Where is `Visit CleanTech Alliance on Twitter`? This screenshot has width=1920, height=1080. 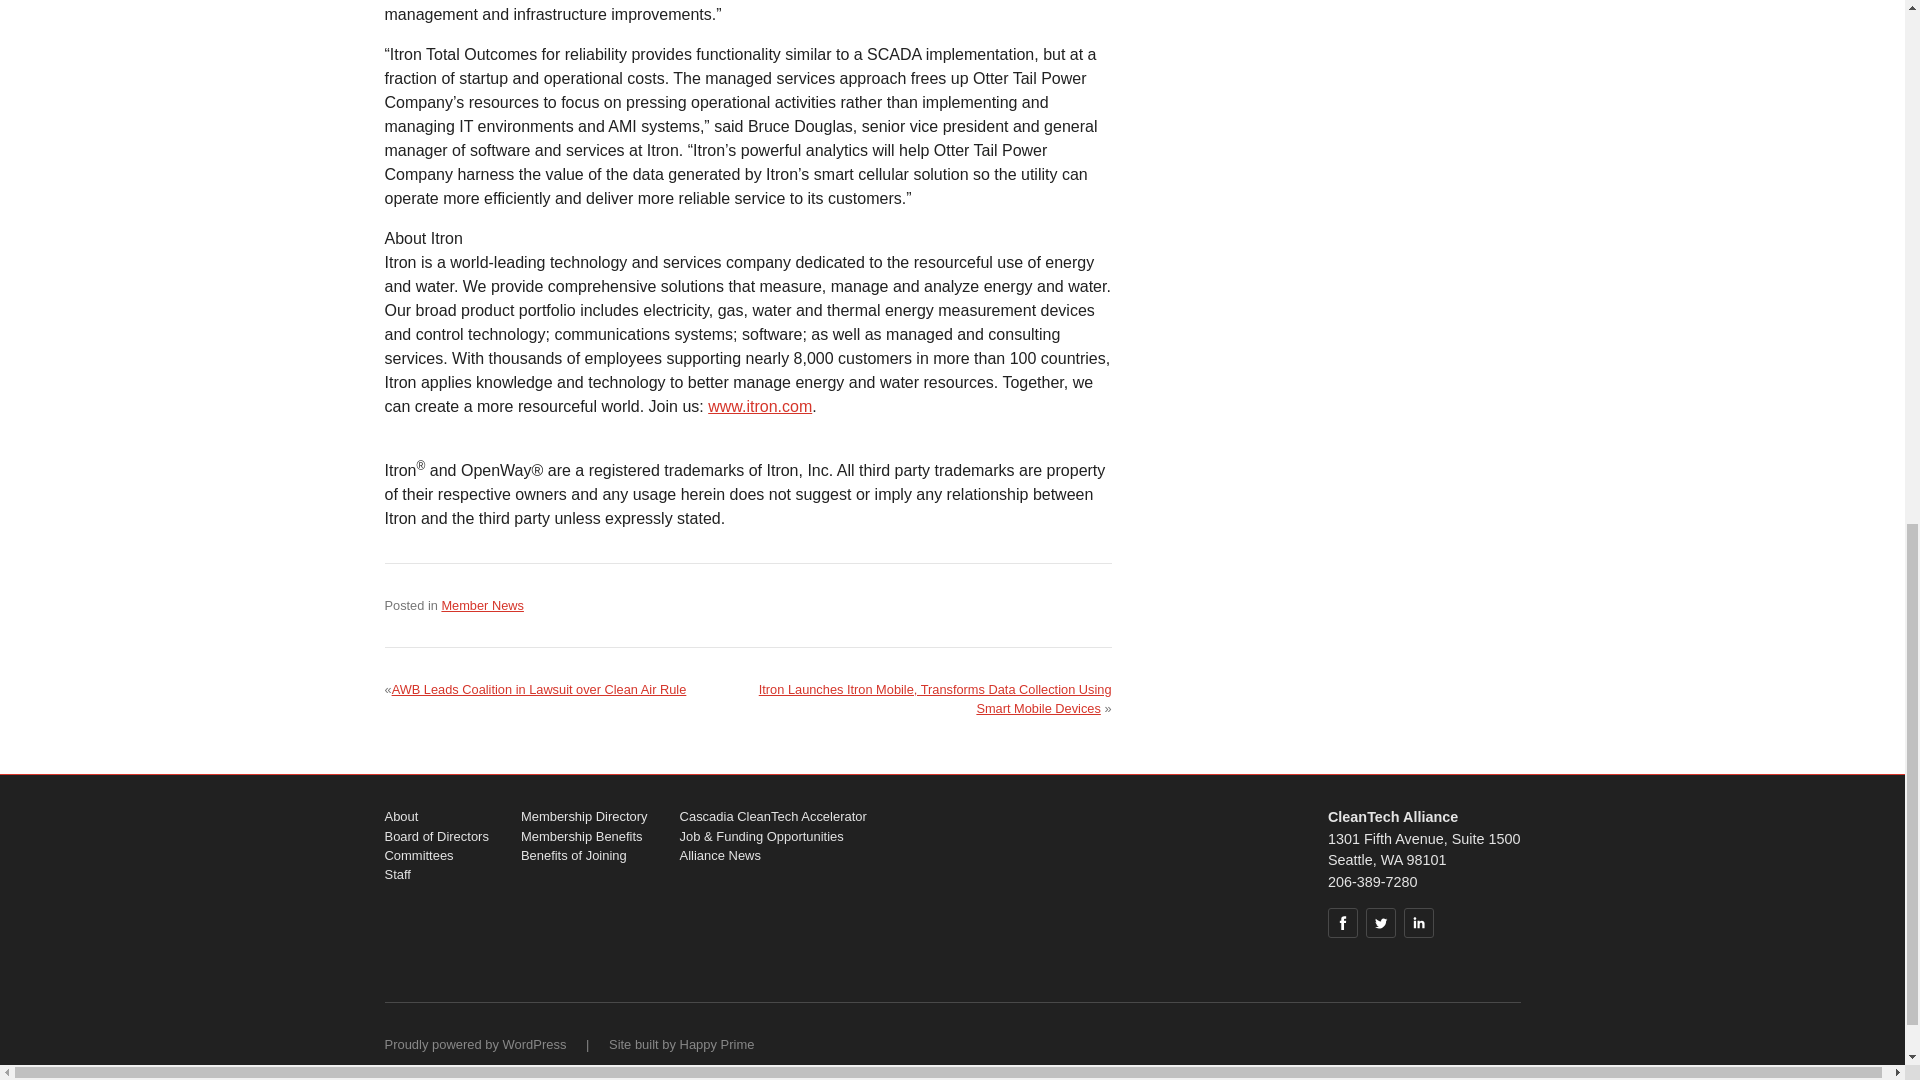
Visit CleanTech Alliance on Twitter is located at coordinates (1380, 923).